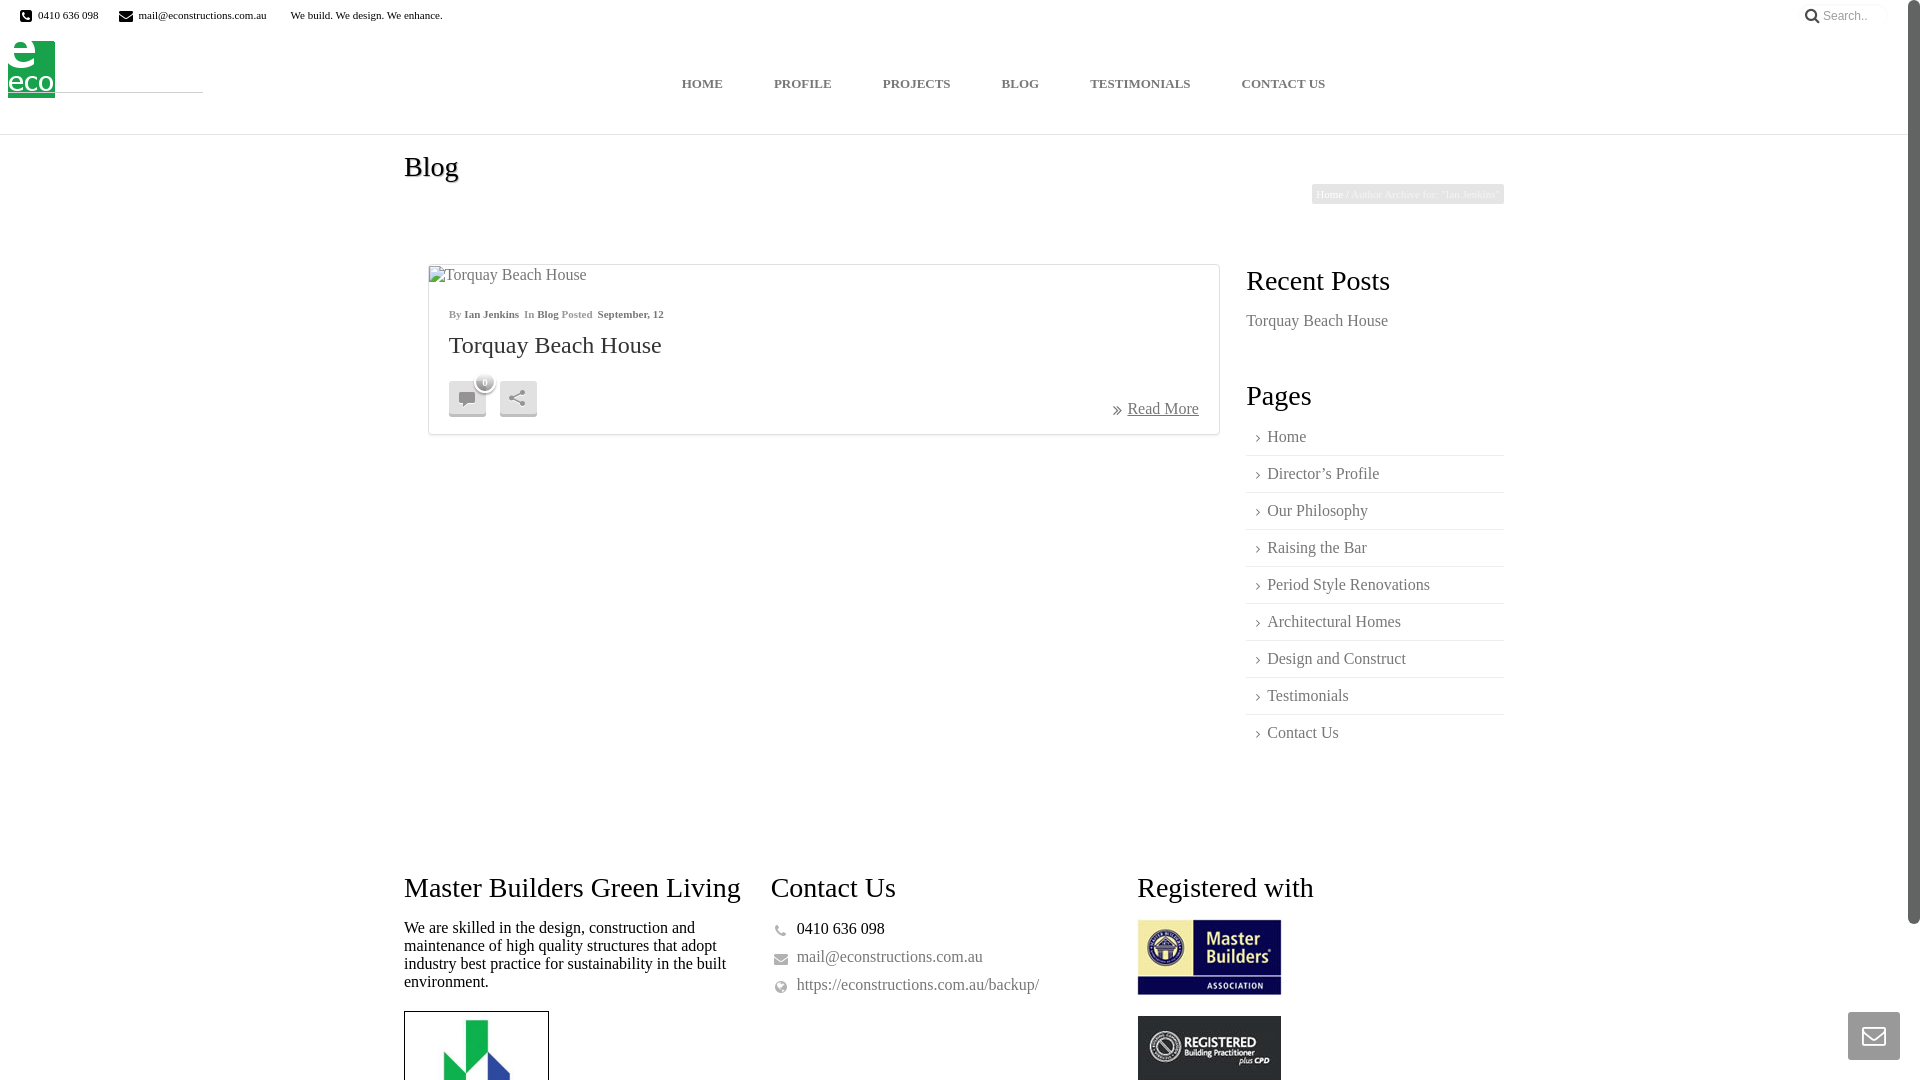  I want to click on Architectural Homes, so click(1328, 622).